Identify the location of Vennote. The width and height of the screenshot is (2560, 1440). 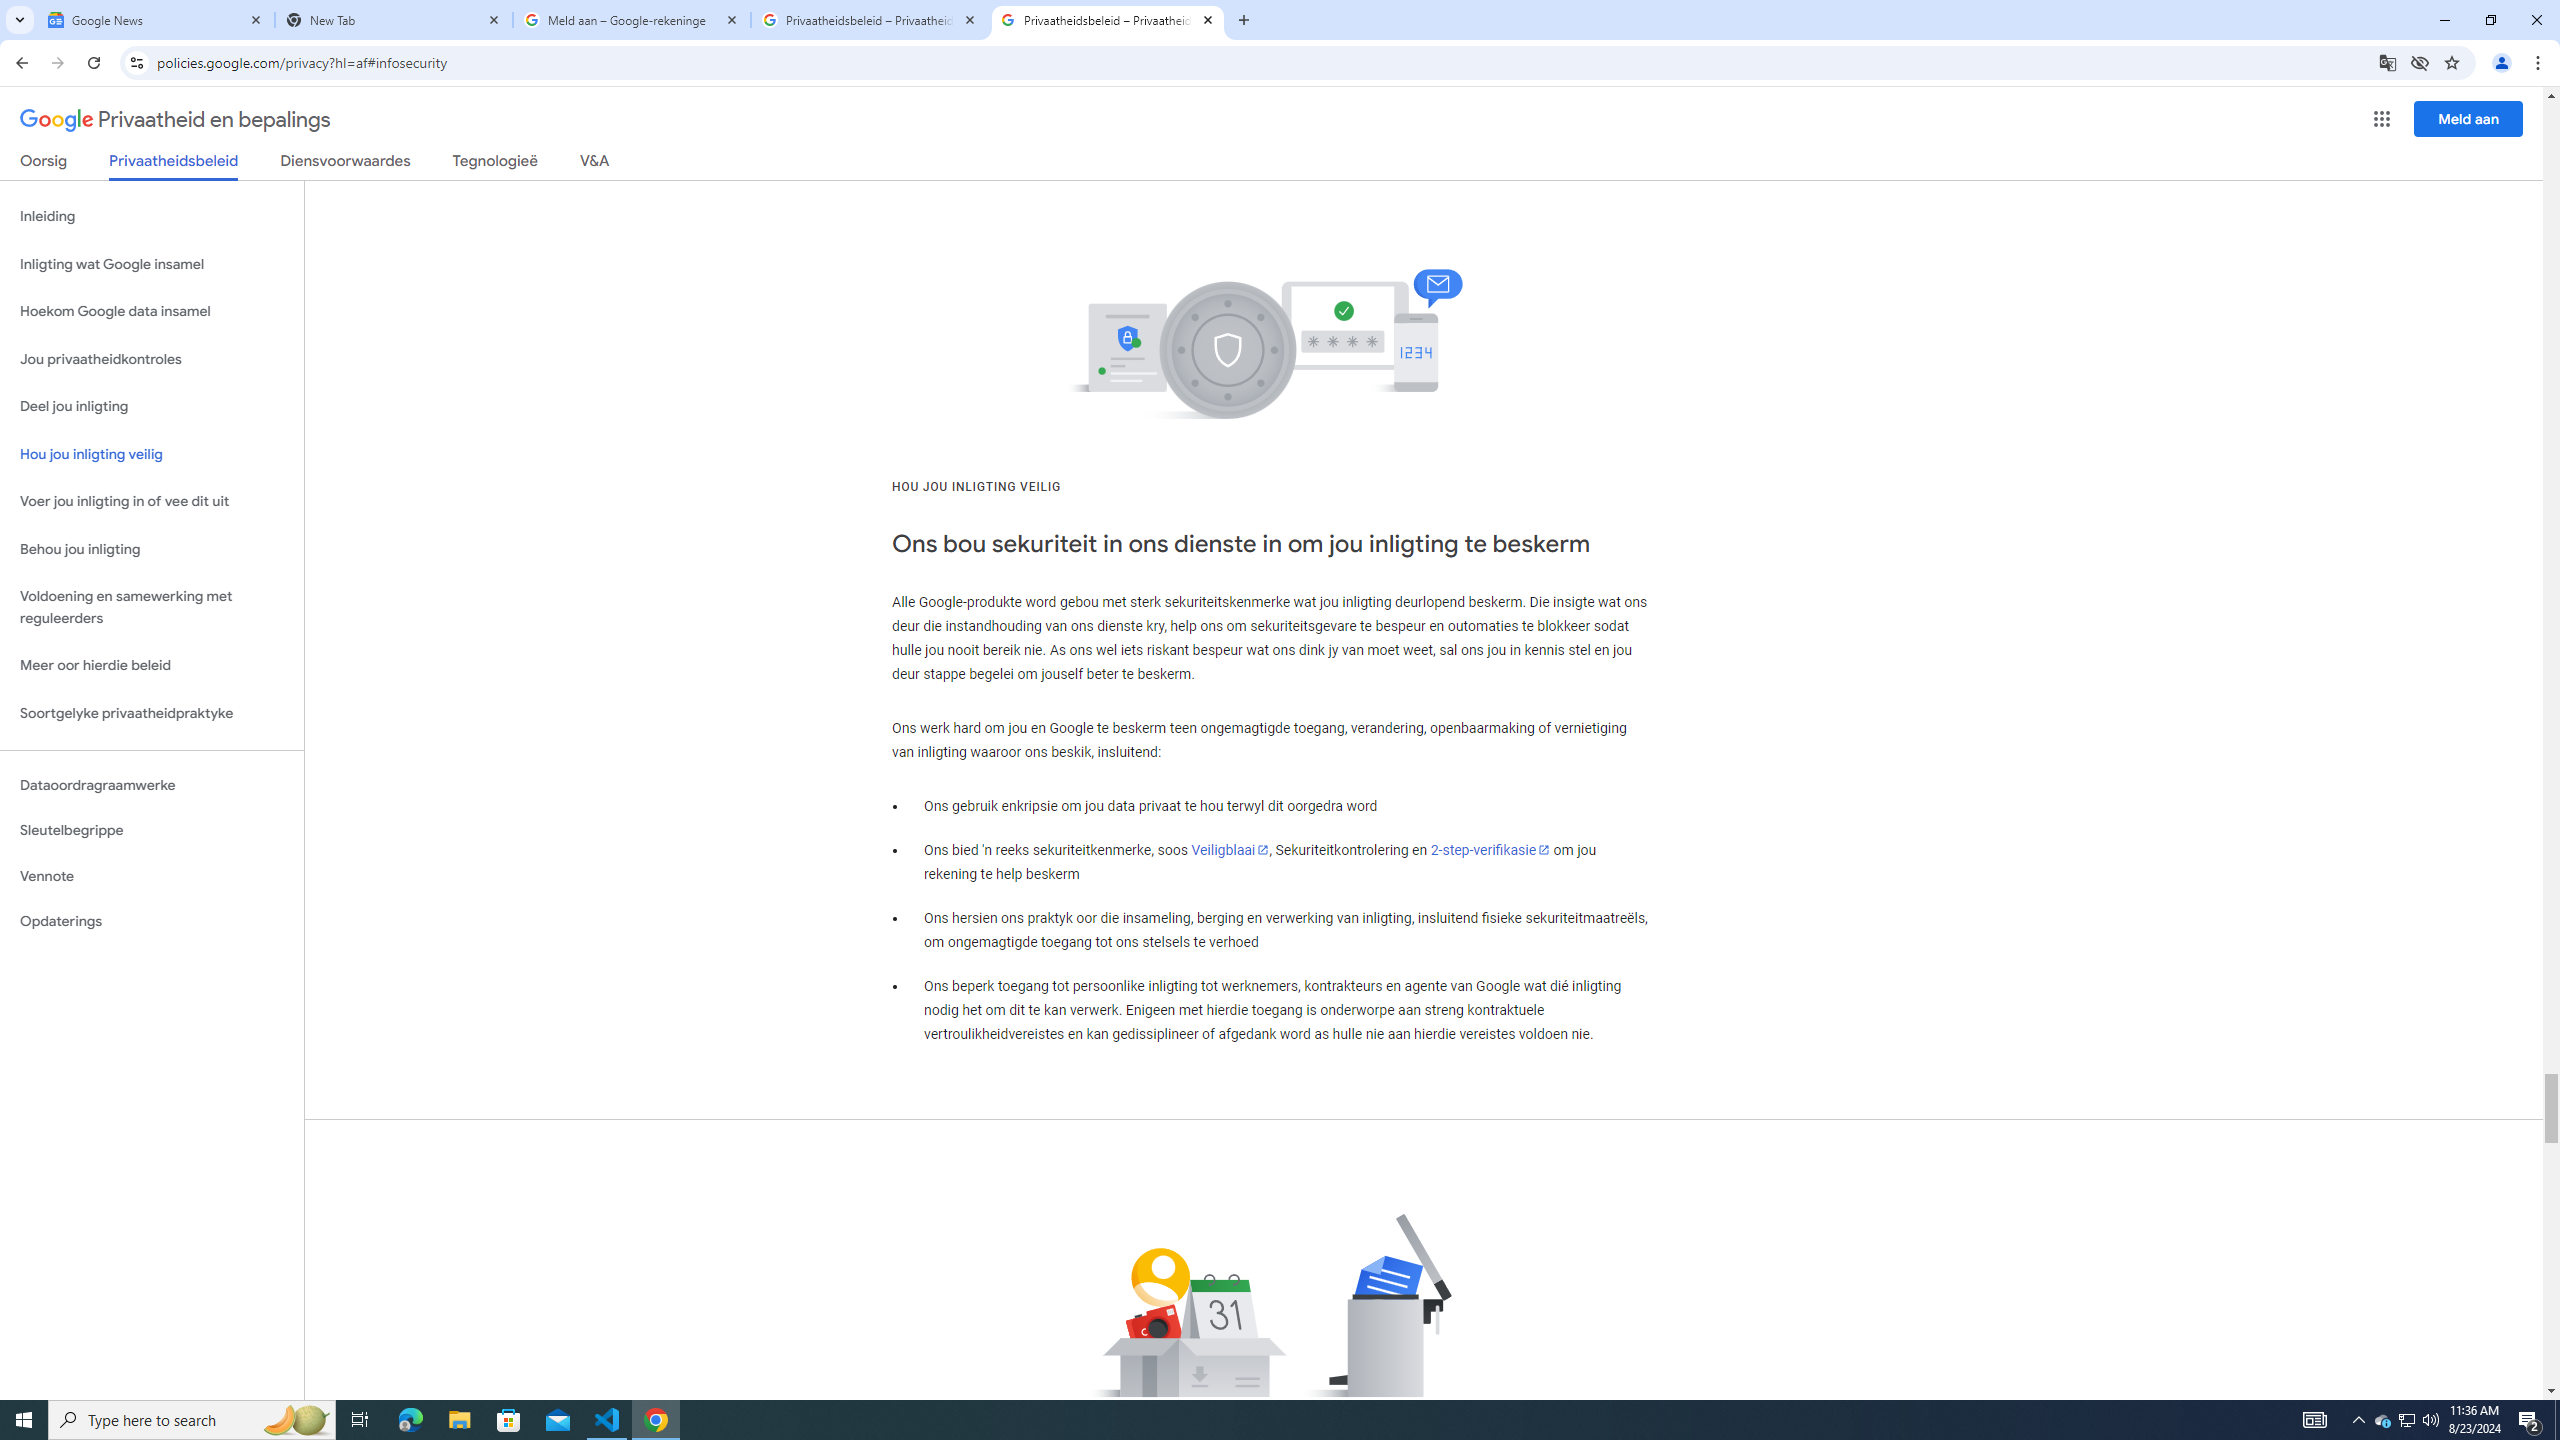
(152, 876).